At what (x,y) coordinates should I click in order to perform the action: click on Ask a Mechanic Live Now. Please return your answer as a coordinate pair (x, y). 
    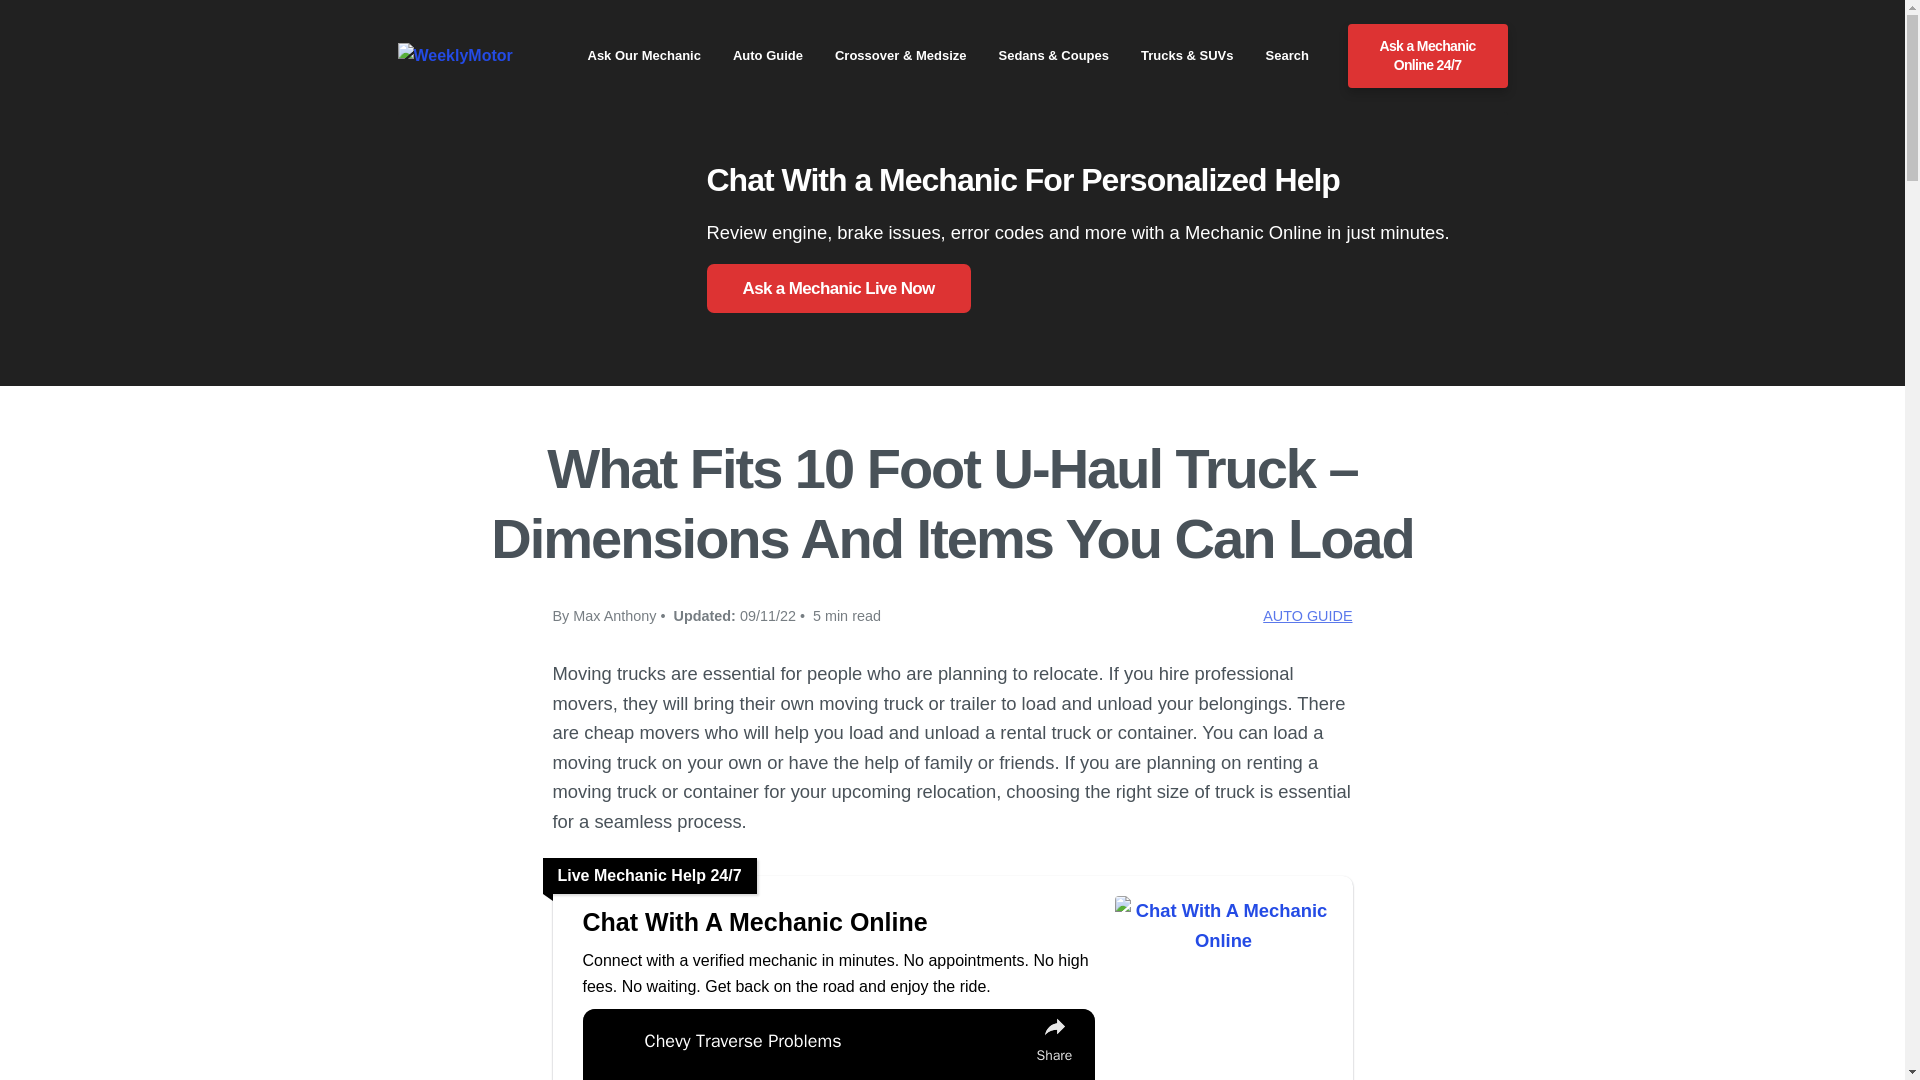
    Looking at the image, I should click on (838, 288).